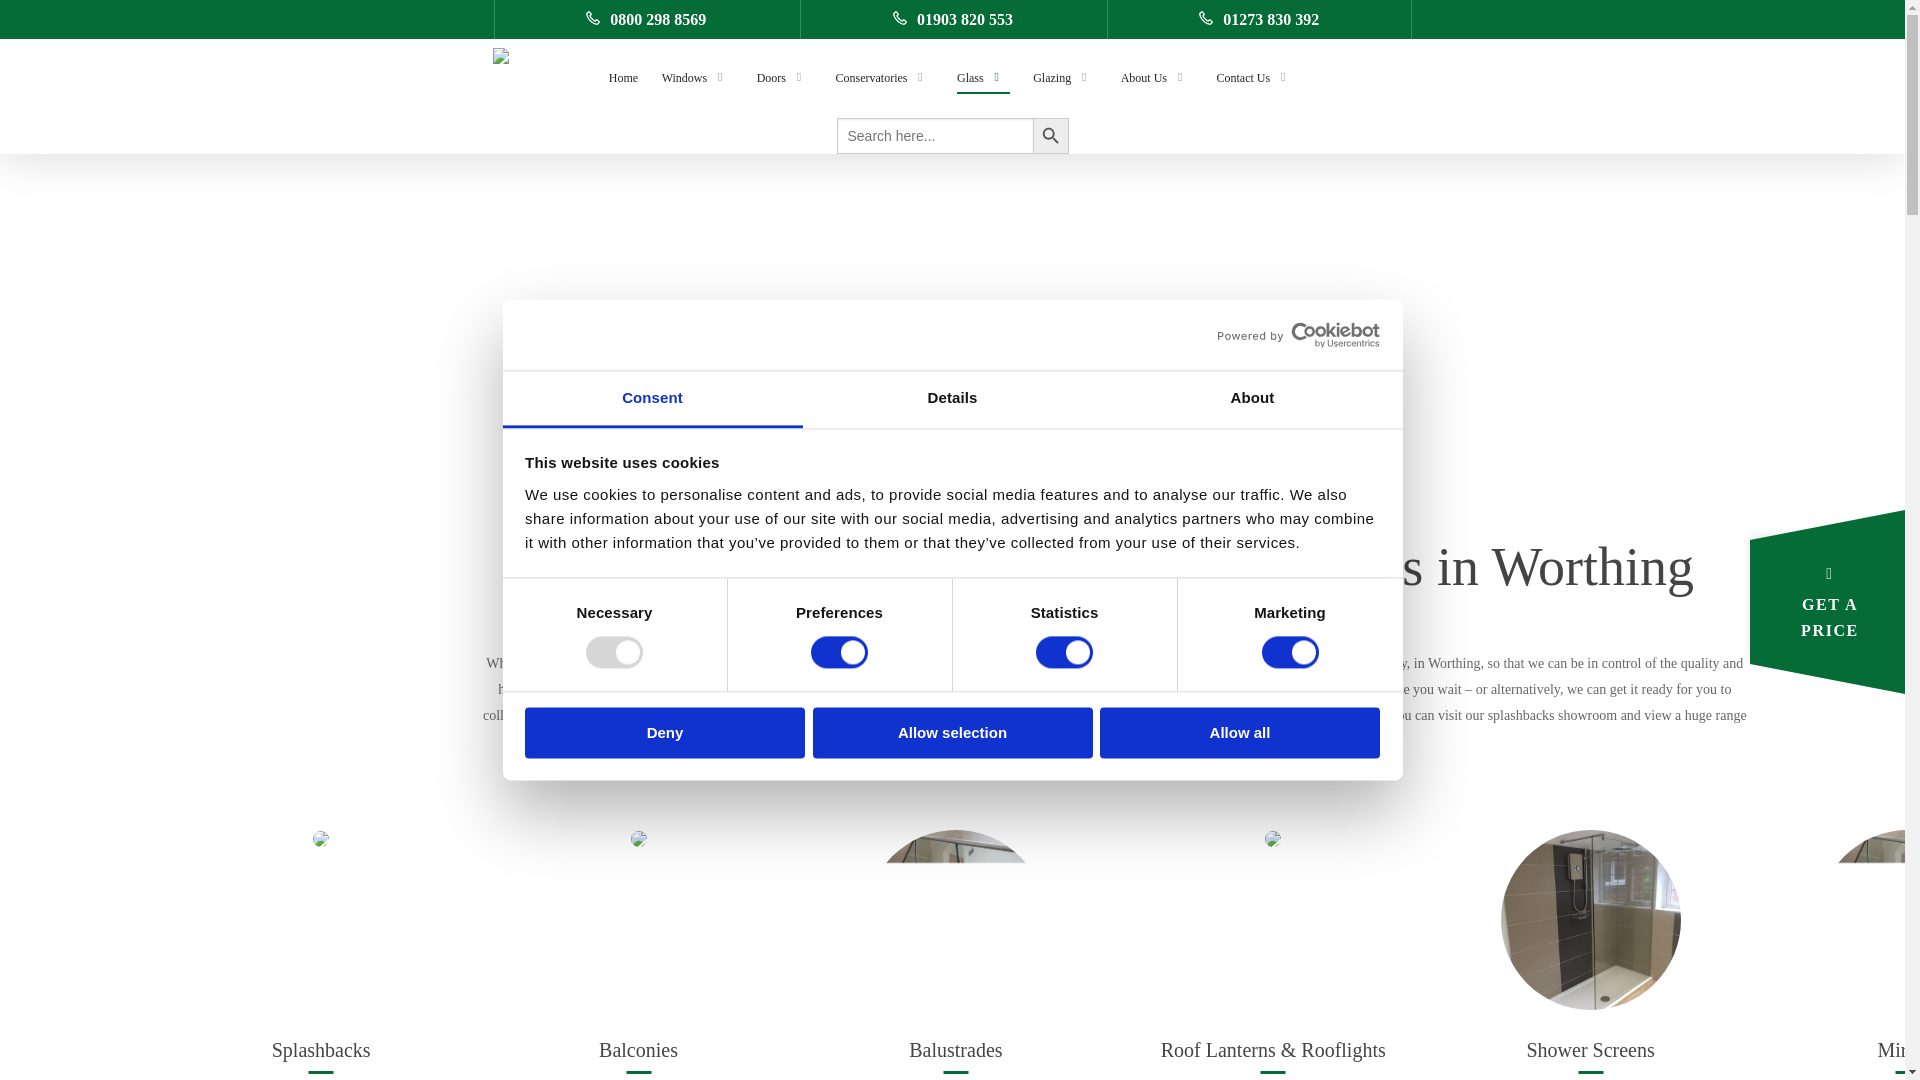 The image size is (1920, 1080). What do you see at coordinates (952, 19) in the screenshot?
I see `01903 820 553` at bounding box center [952, 19].